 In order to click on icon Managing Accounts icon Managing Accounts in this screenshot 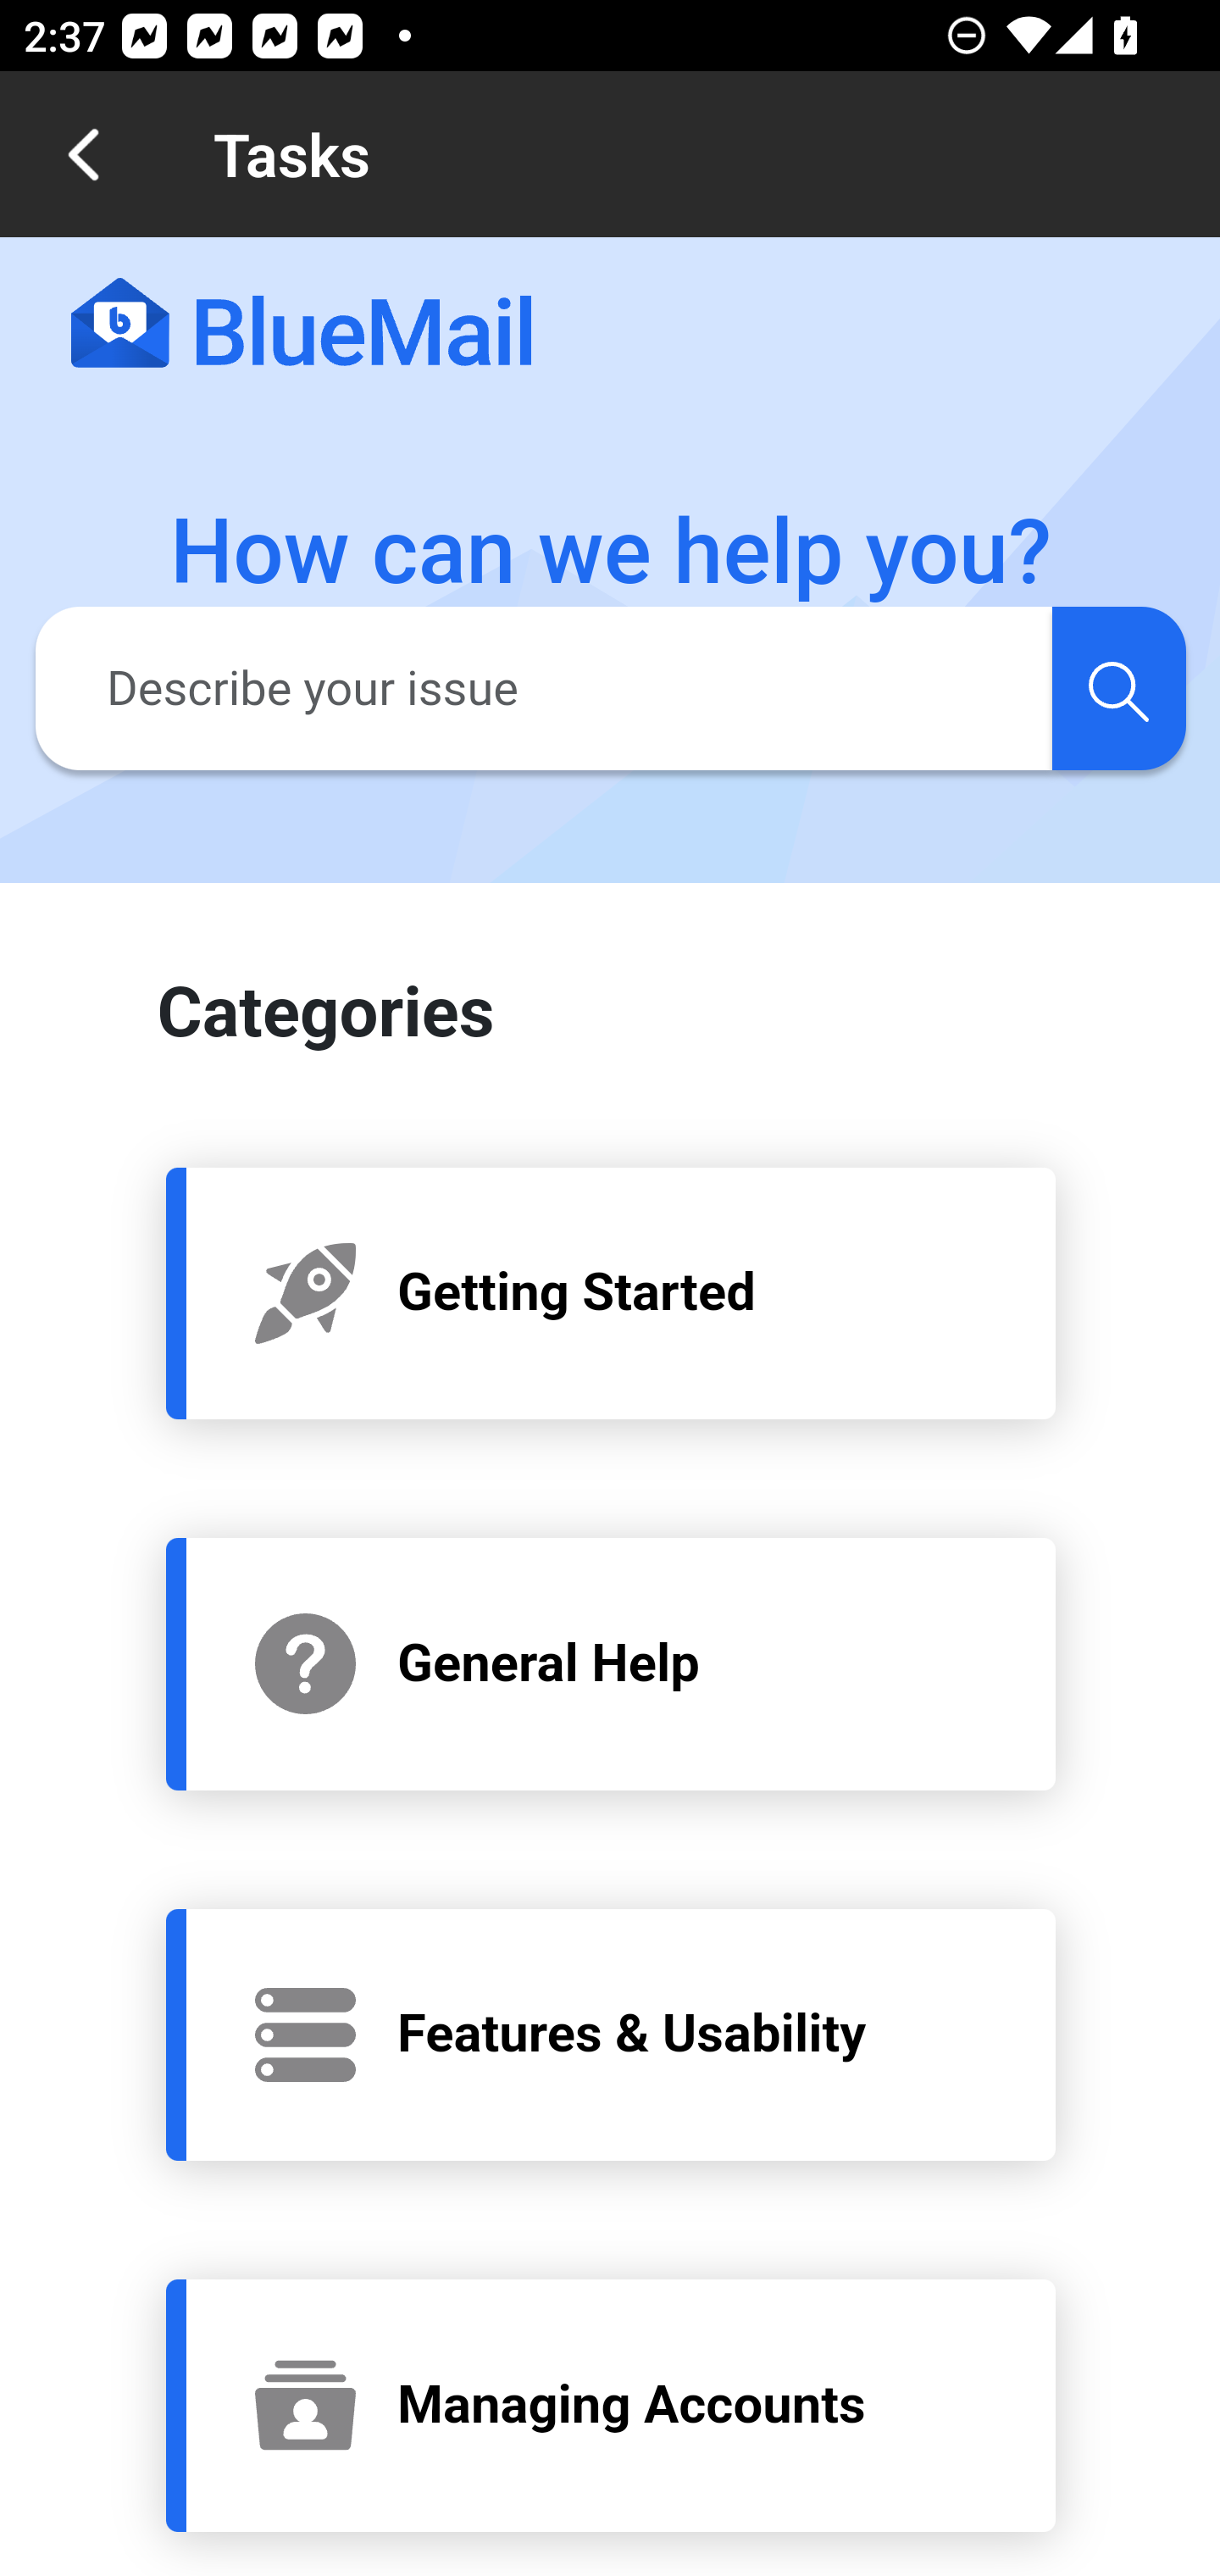, I will do `click(612, 2405)`.